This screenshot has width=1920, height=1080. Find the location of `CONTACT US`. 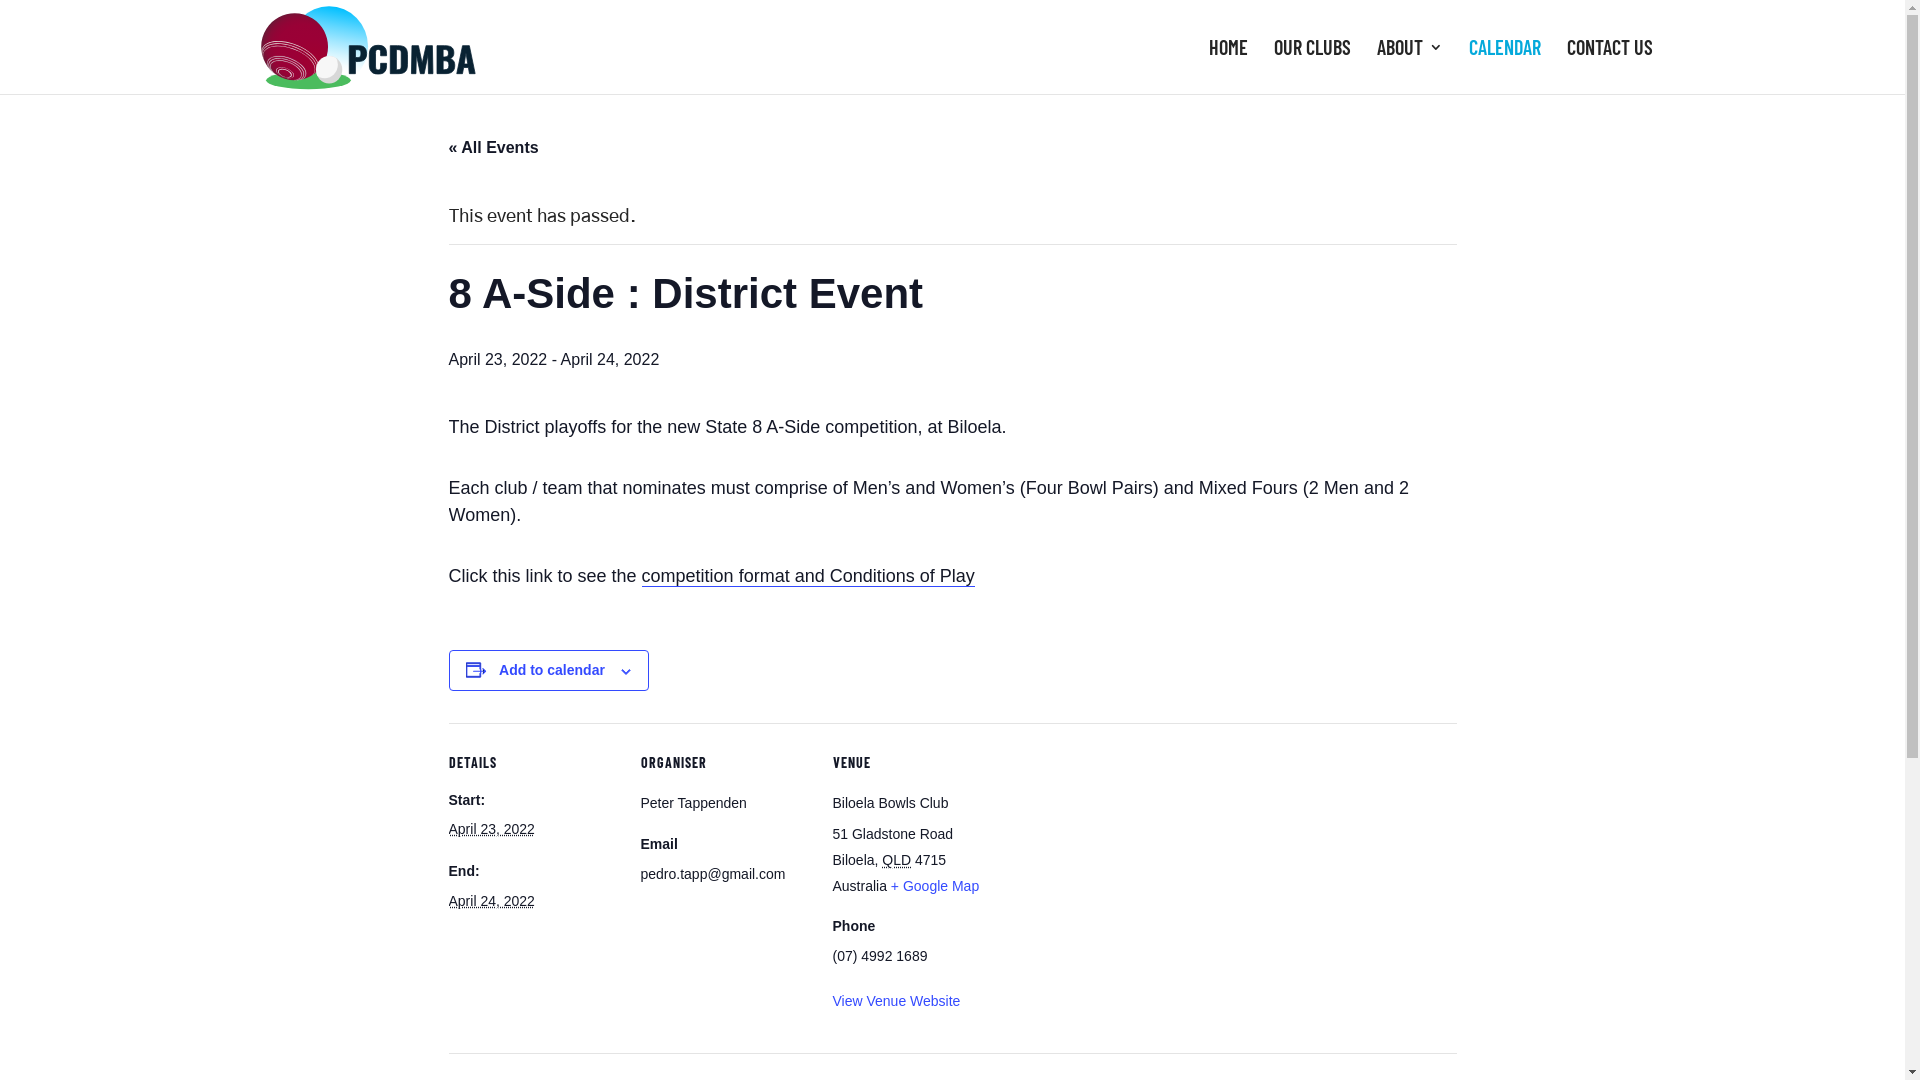

CONTACT US is located at coordinates (1609, 67).